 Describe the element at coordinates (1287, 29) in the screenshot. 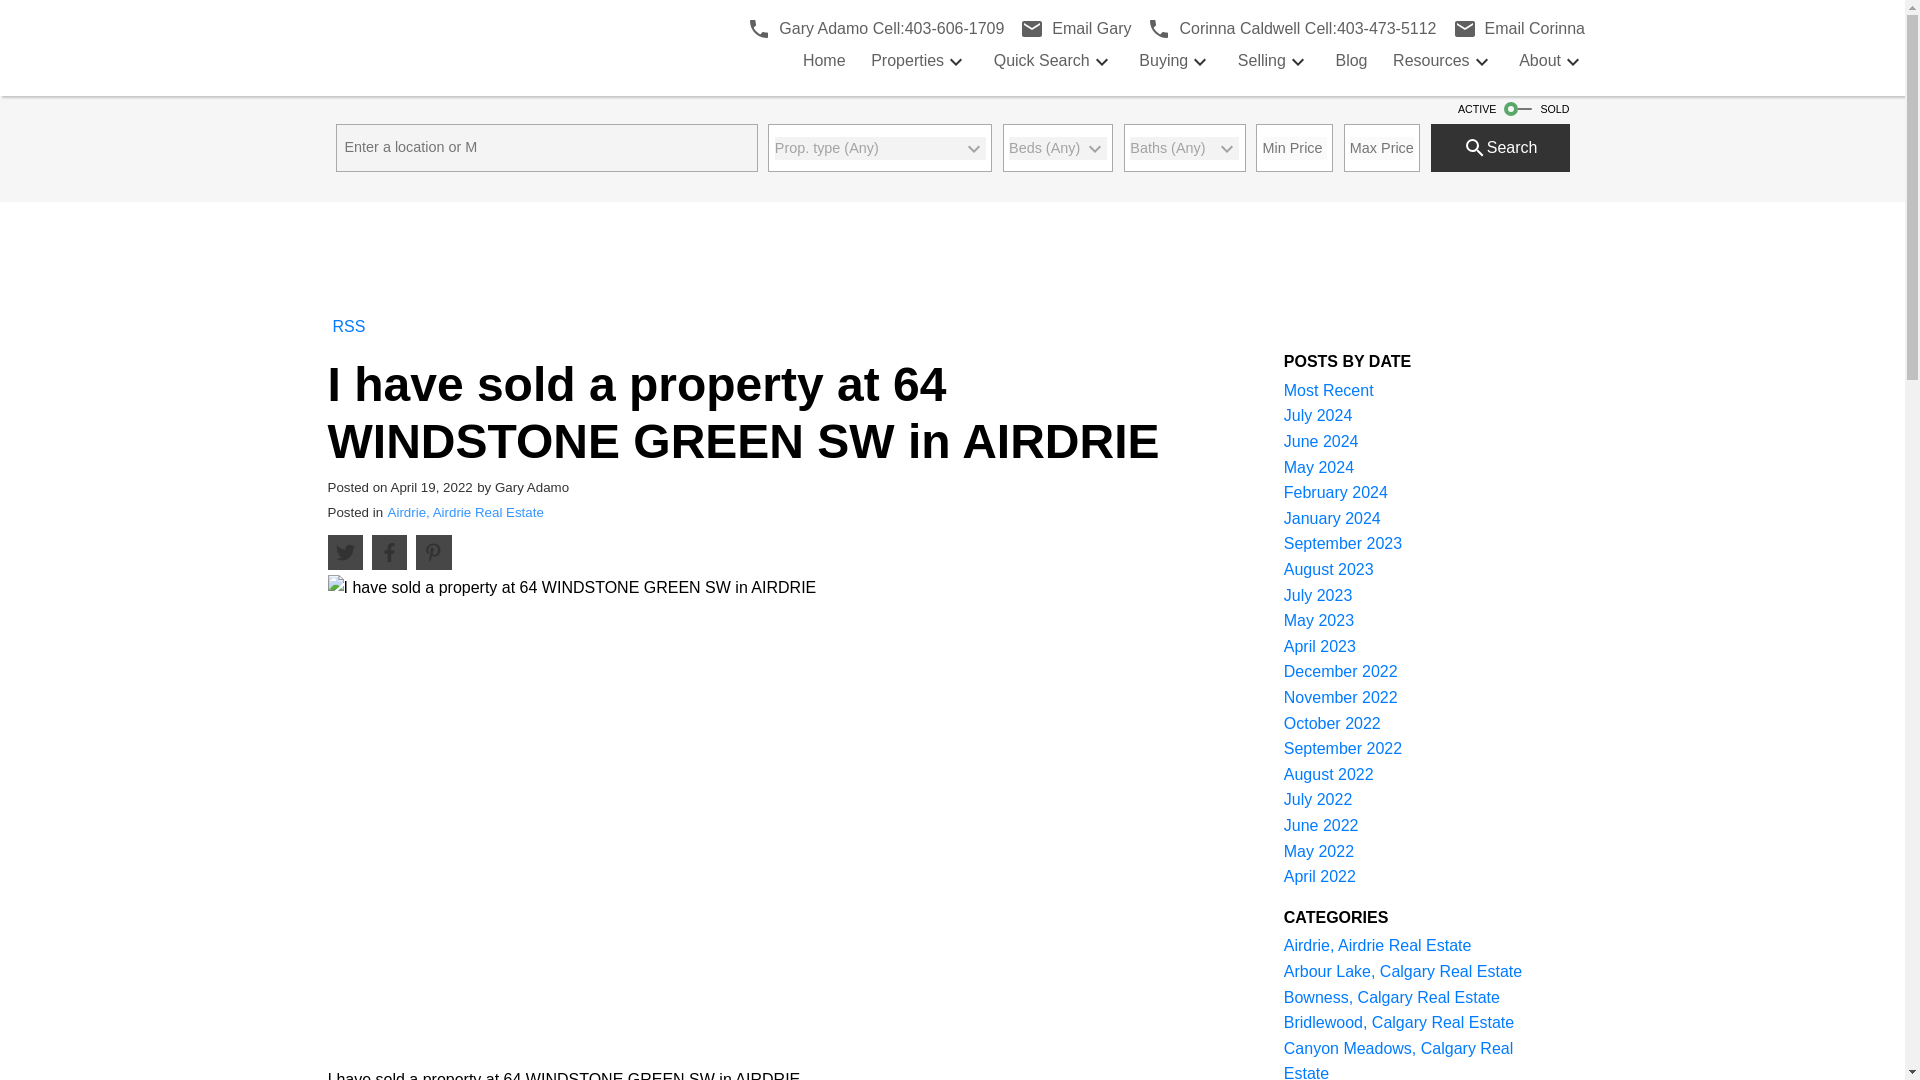

I see `June 2024` at that location.